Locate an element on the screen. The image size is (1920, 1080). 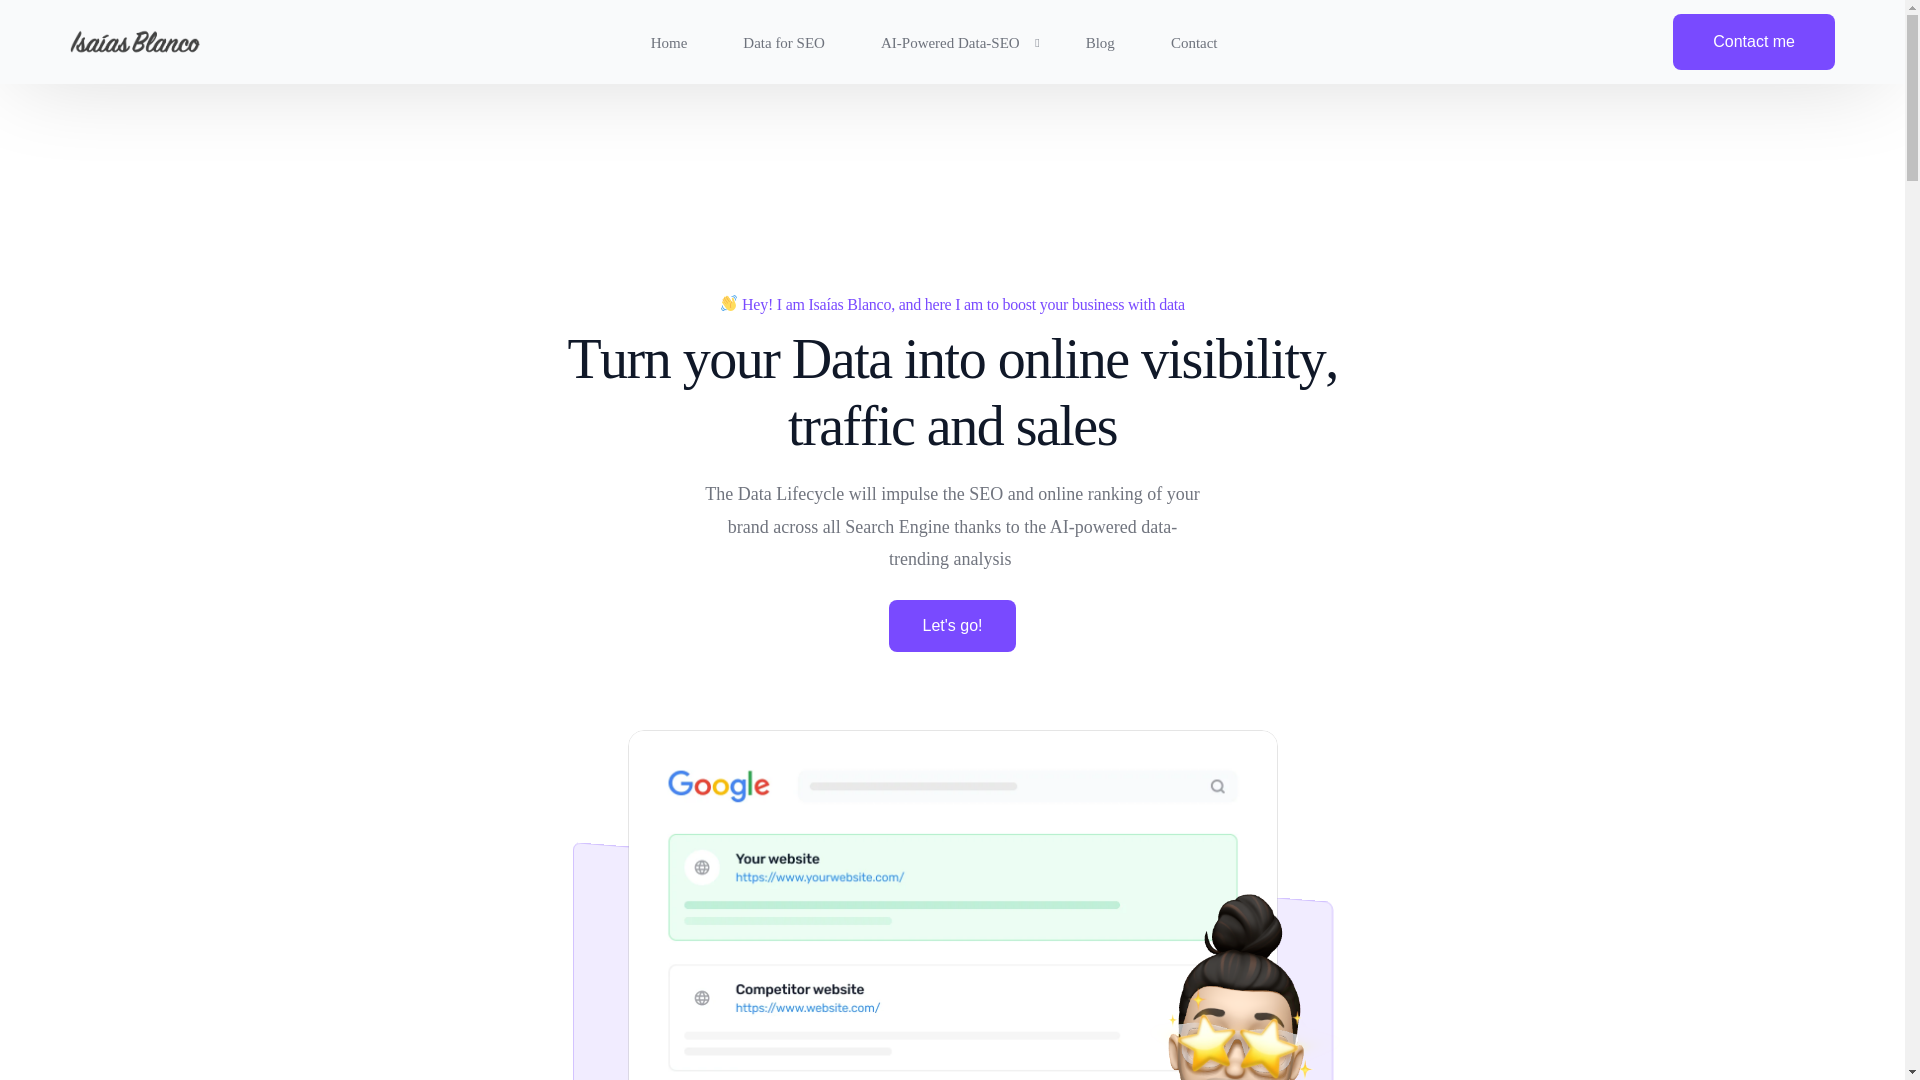
AI-Powered Data-SEO is located at coordinates (954, 42).